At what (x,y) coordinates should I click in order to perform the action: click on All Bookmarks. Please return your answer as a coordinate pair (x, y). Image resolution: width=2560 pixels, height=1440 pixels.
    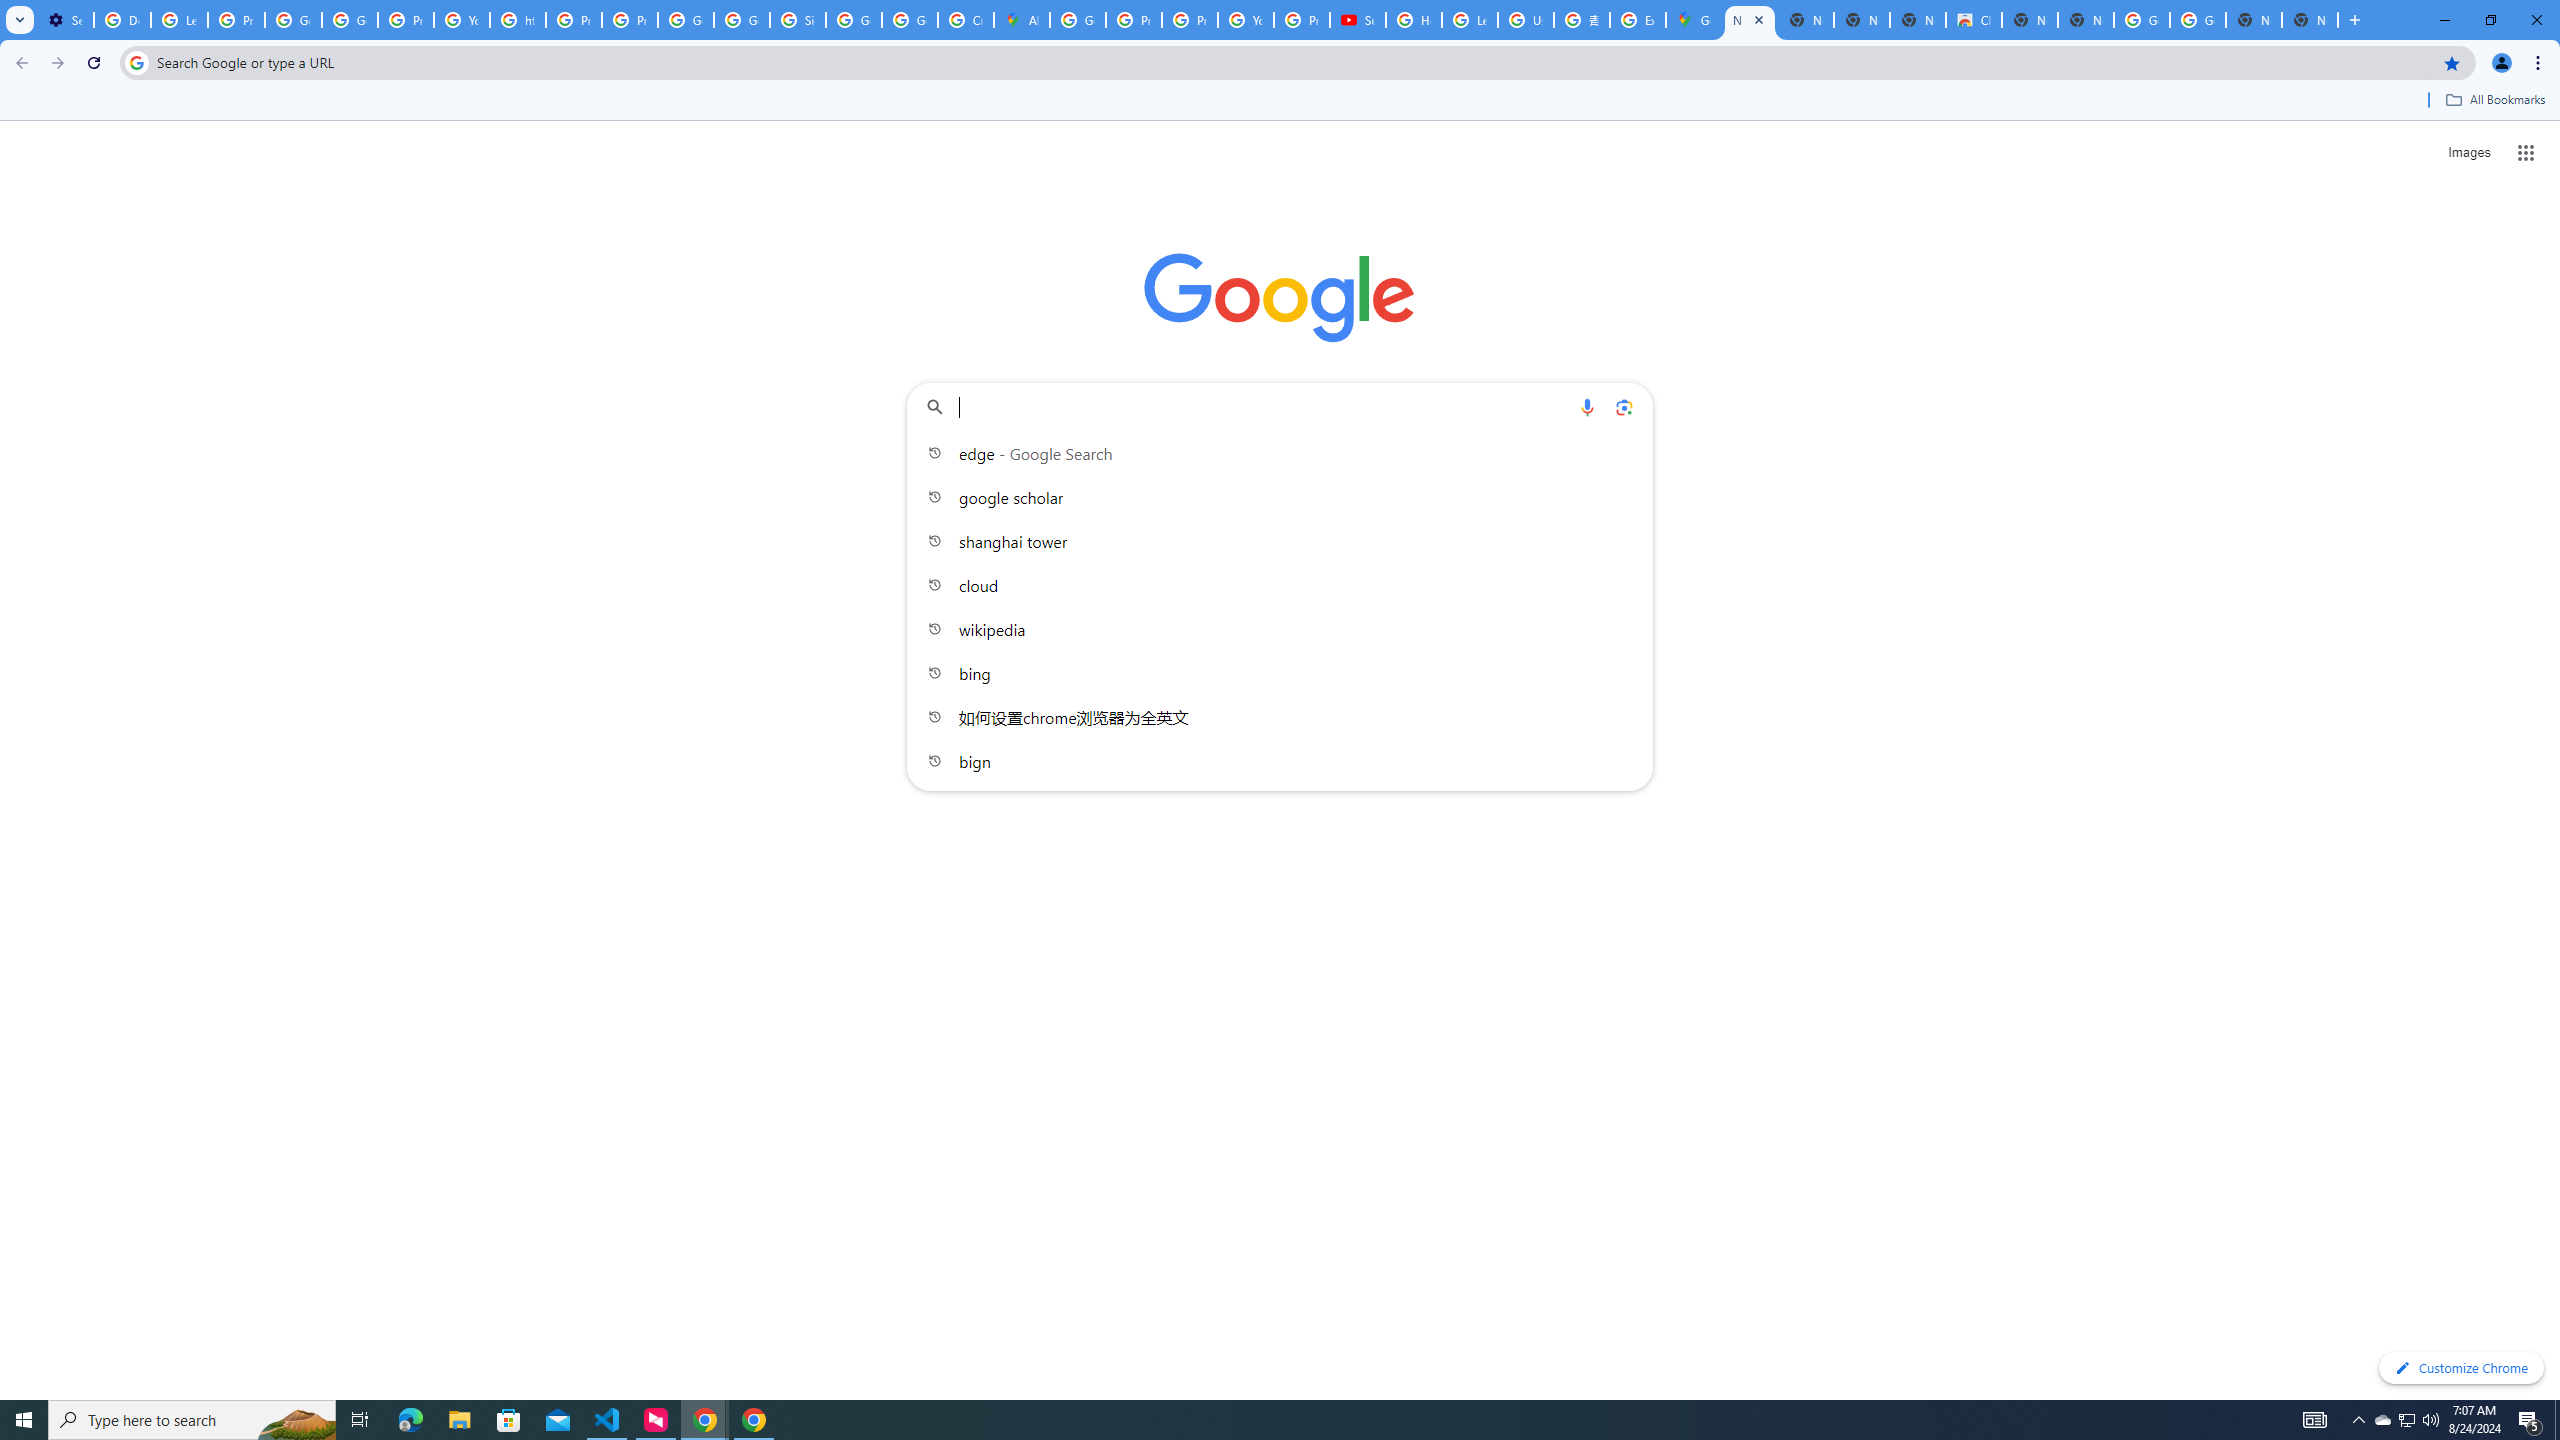
    Looking at the image, I should click on (2494, 100).